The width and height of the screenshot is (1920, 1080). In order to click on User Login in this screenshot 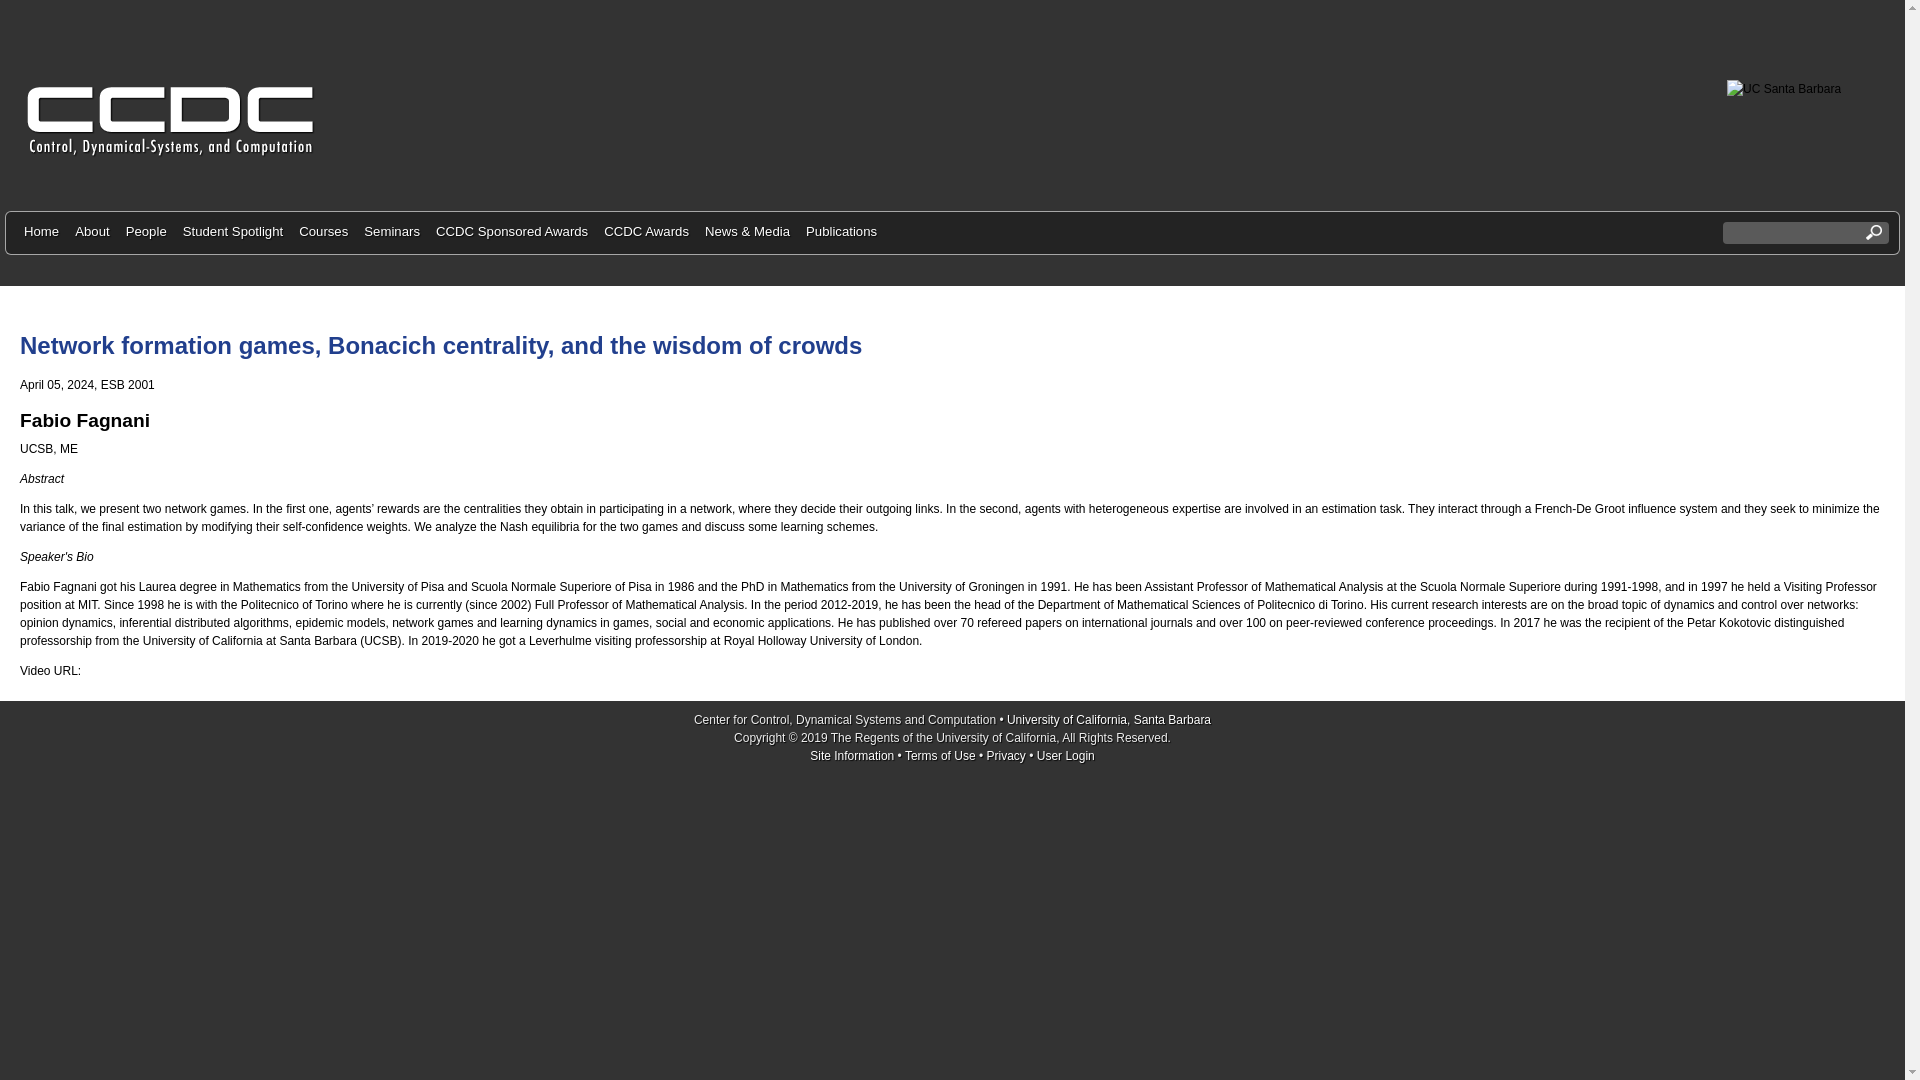, I will do `click(1065, 756)`.